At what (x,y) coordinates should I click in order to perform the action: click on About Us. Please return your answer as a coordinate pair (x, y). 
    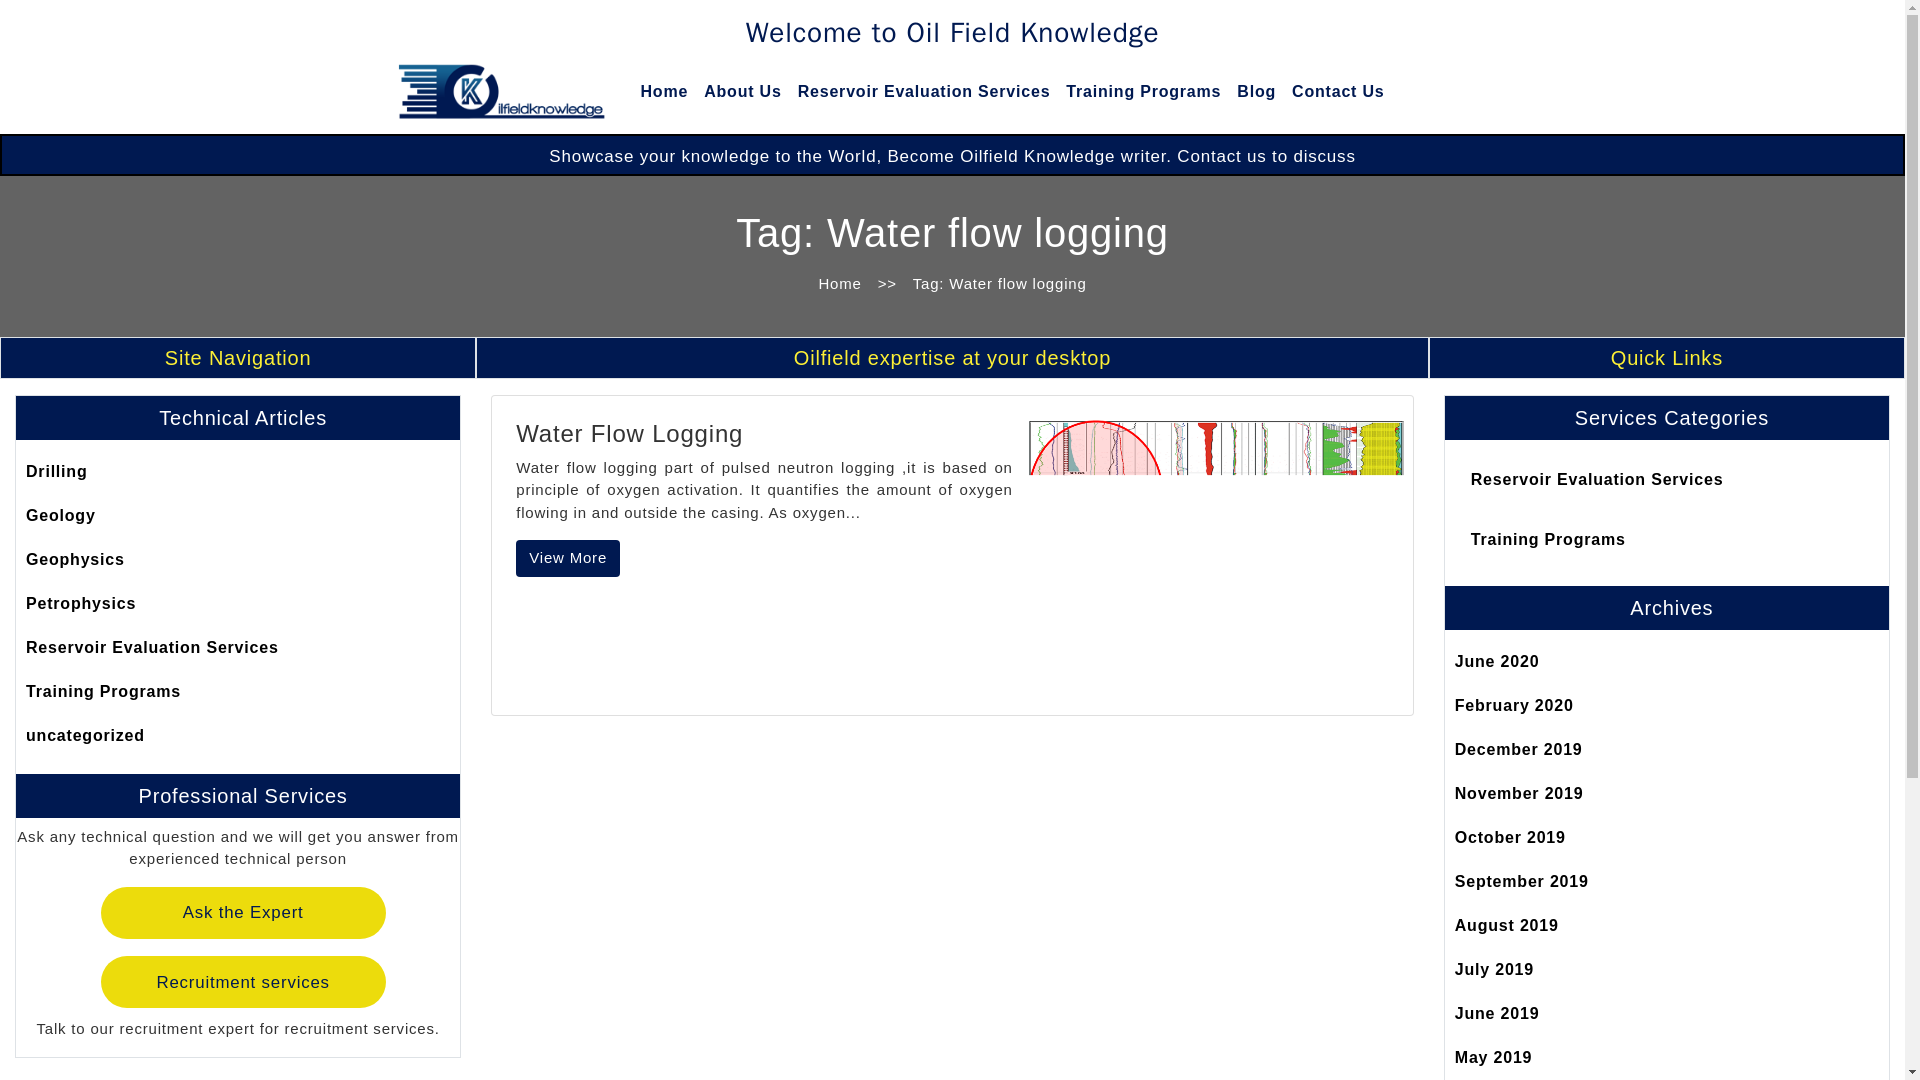
    Looking at the image, I should click on (742, 92).